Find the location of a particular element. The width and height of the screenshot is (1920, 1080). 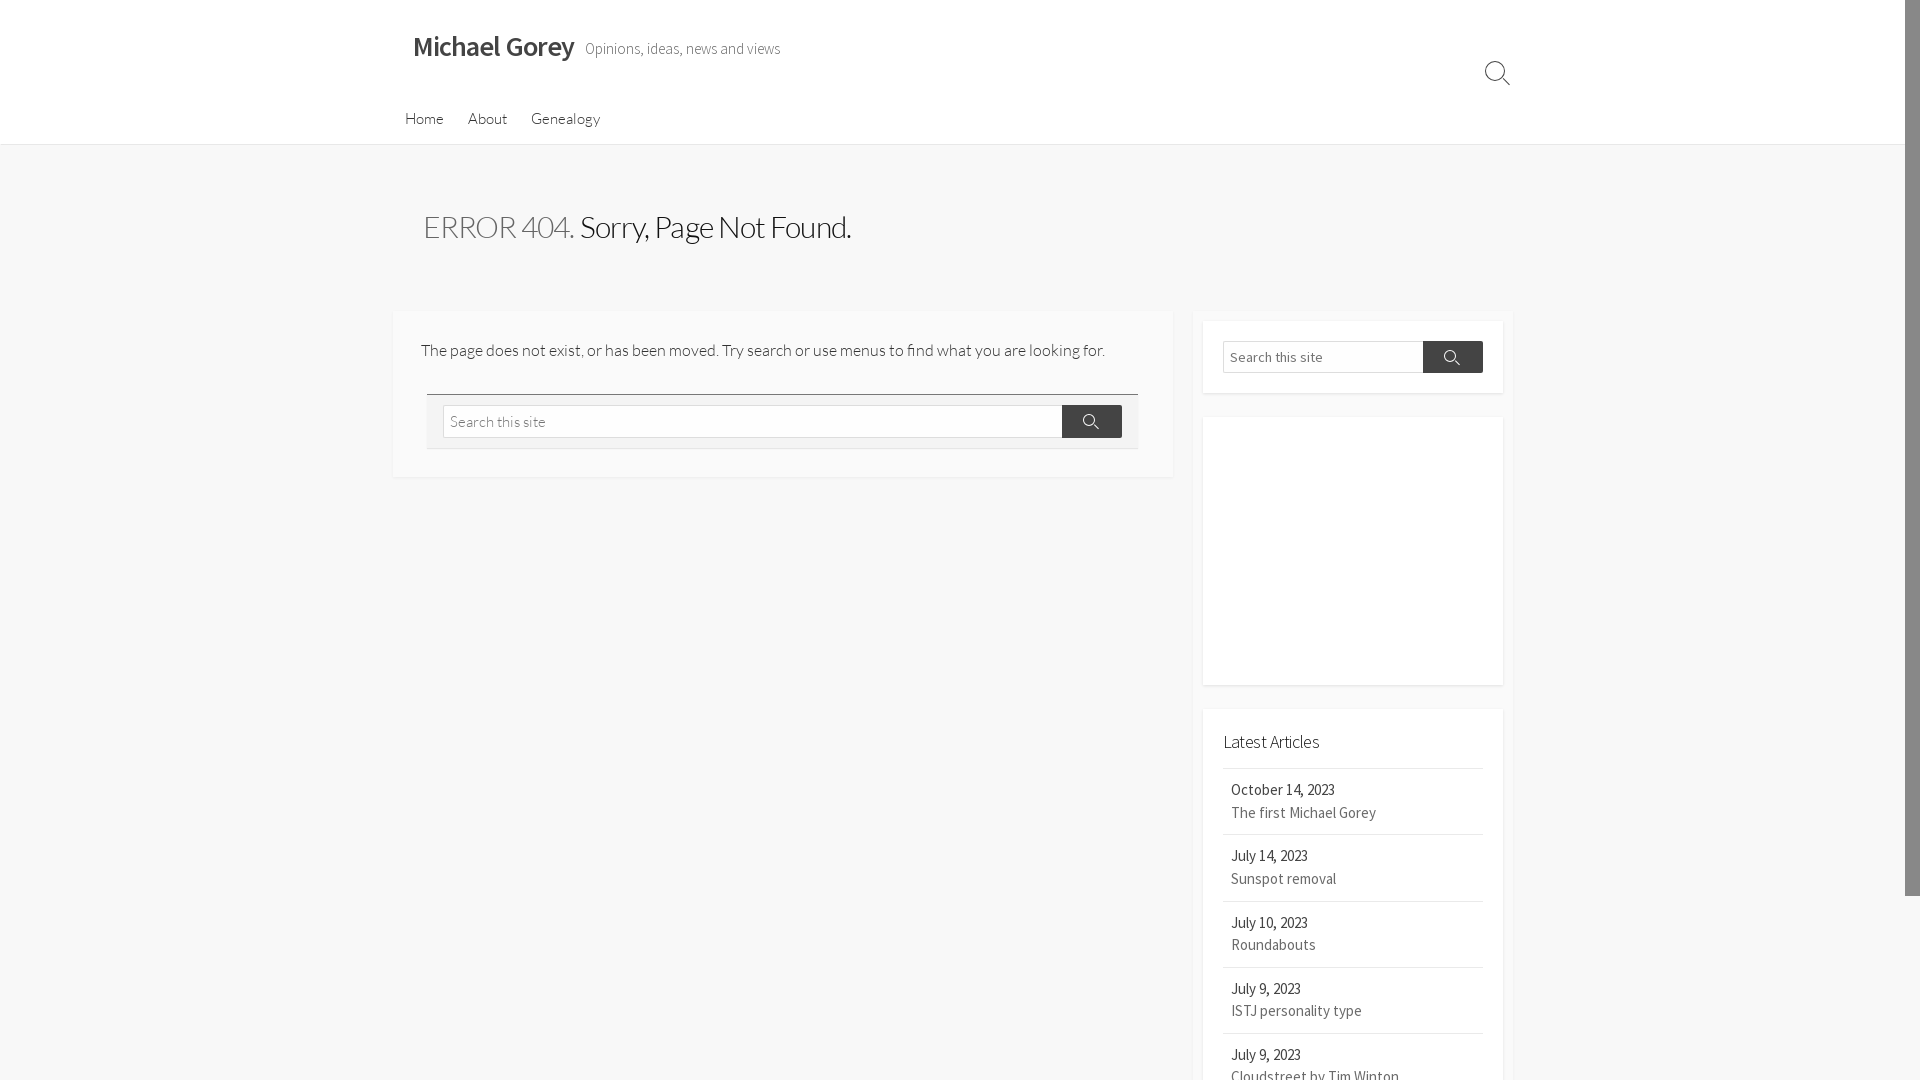

About is located at coordinates (488, 119).